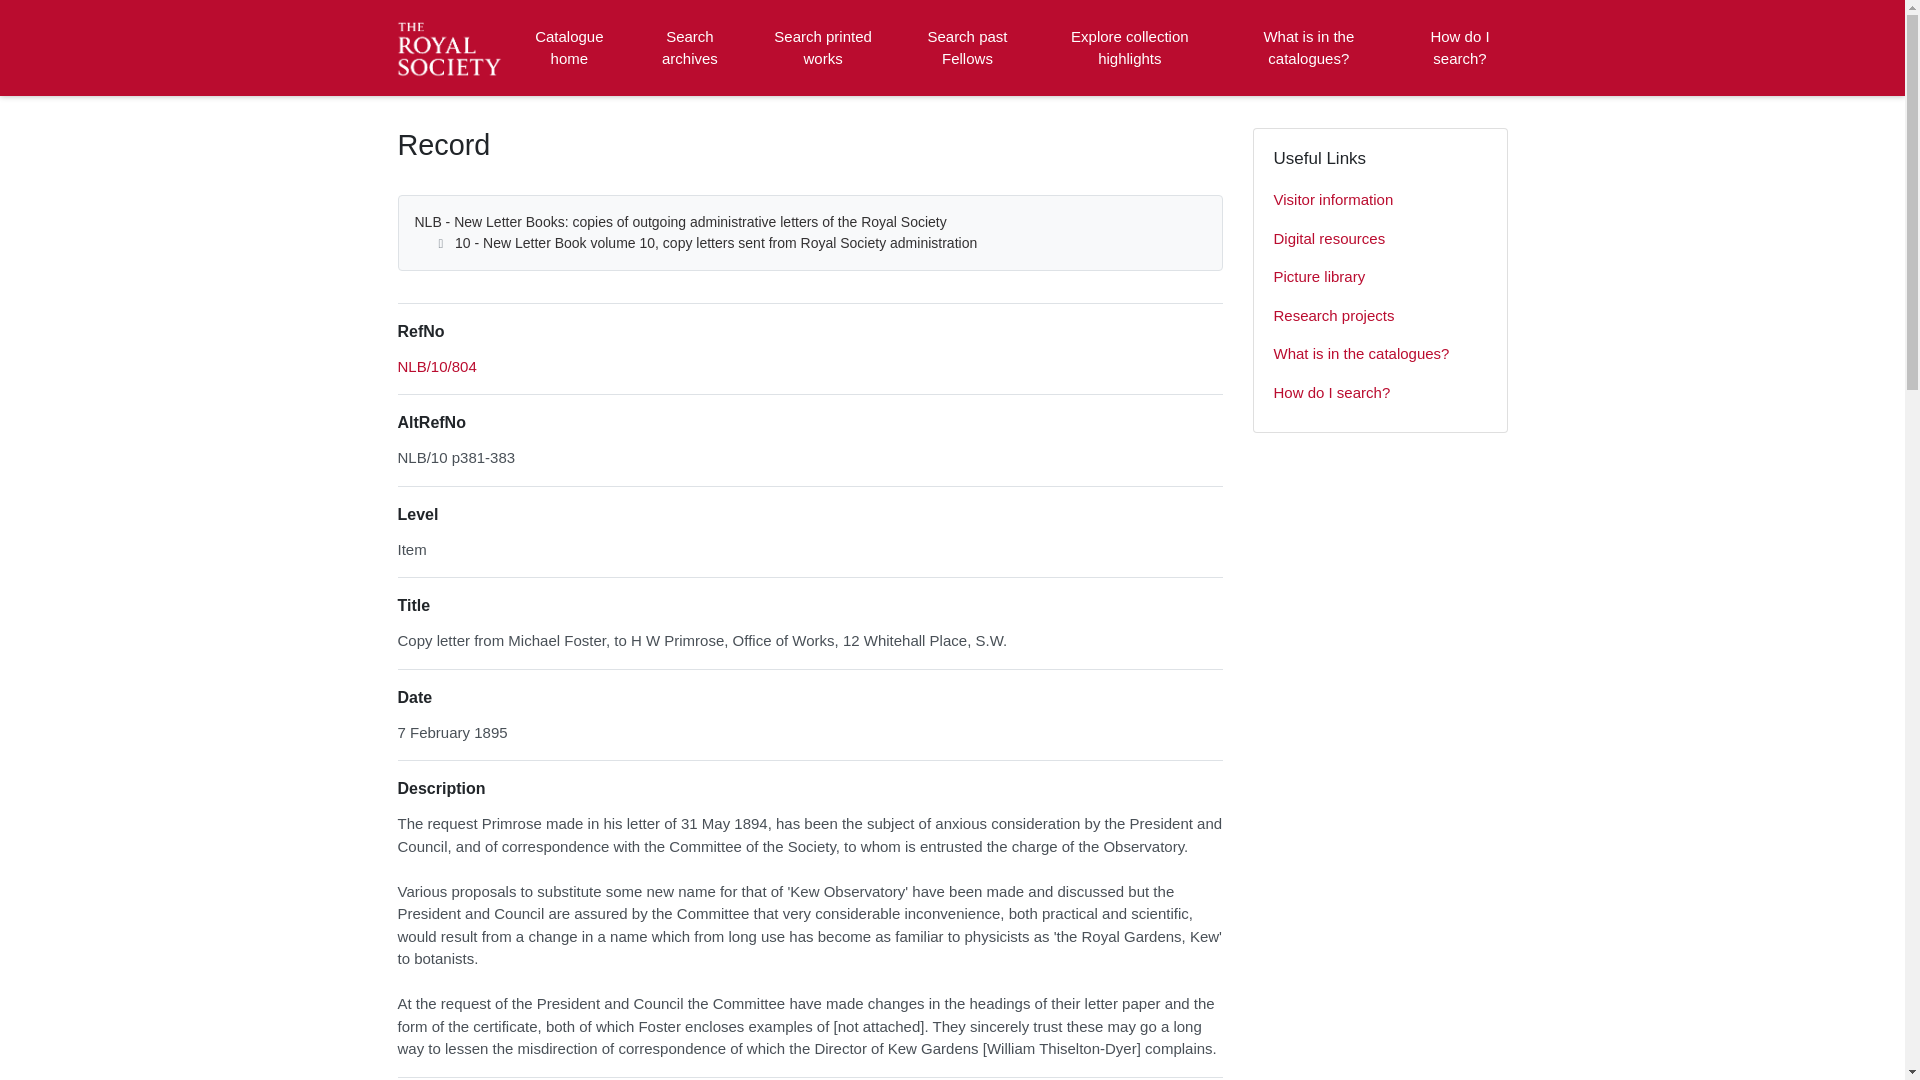  I want to click on Digital resources, so click(1380, 240).